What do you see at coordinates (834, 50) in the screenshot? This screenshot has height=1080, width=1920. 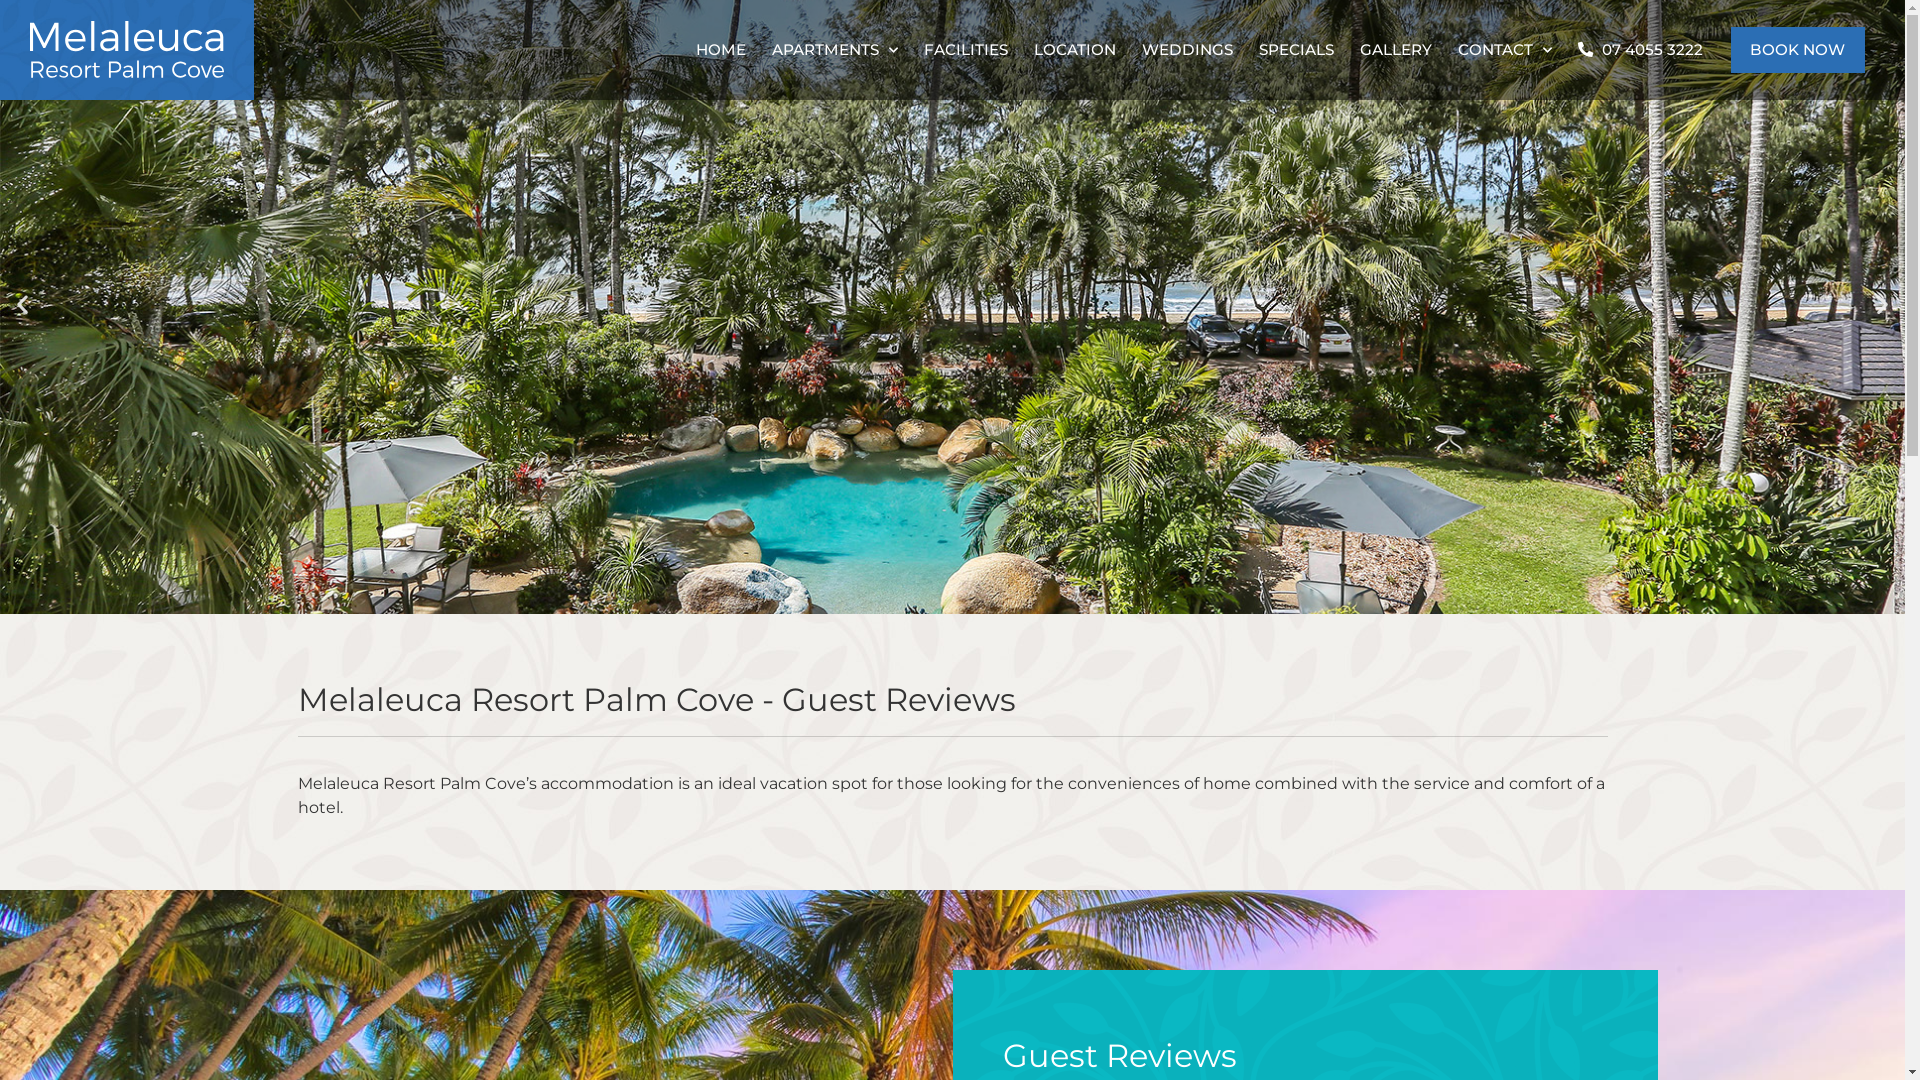 I see `APARTMENTS` at bounding box center [834, 50].